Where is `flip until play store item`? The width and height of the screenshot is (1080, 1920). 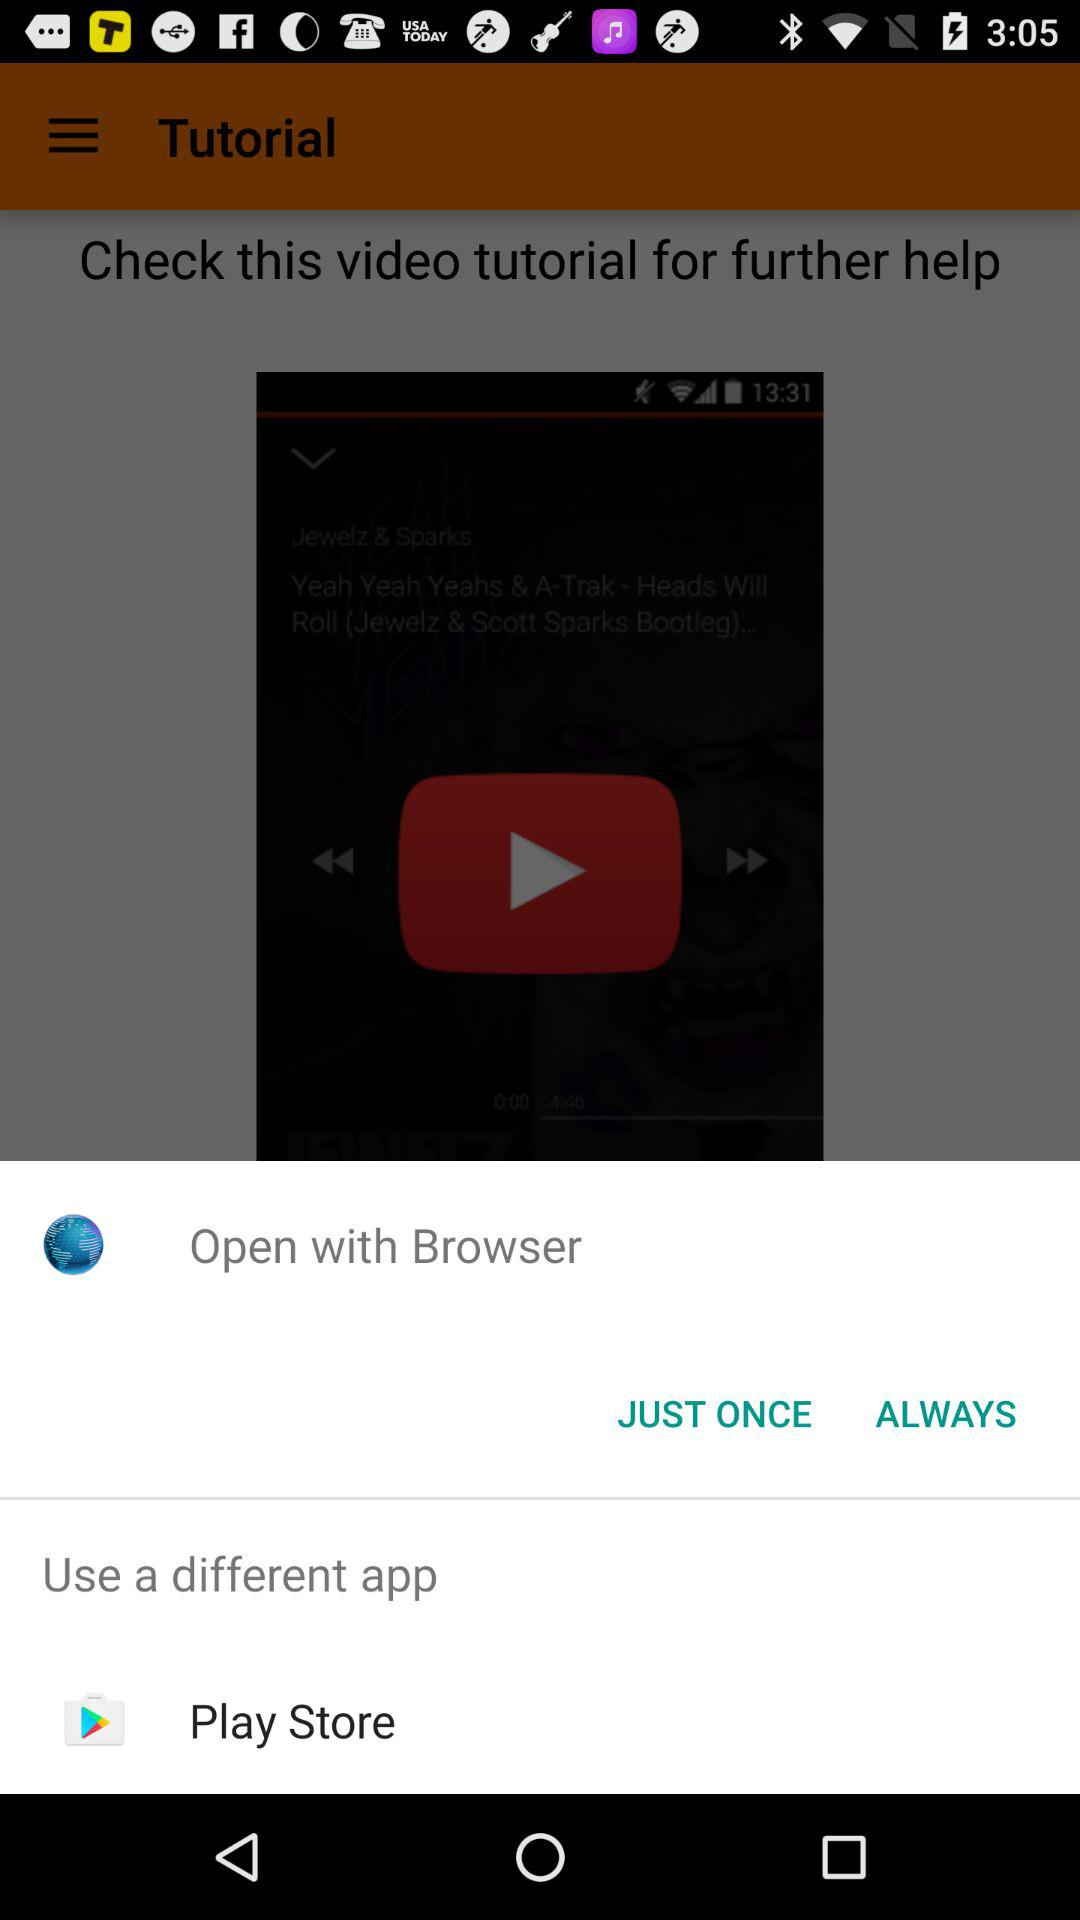
flip until play store item is located at coordinates (292, 1720).